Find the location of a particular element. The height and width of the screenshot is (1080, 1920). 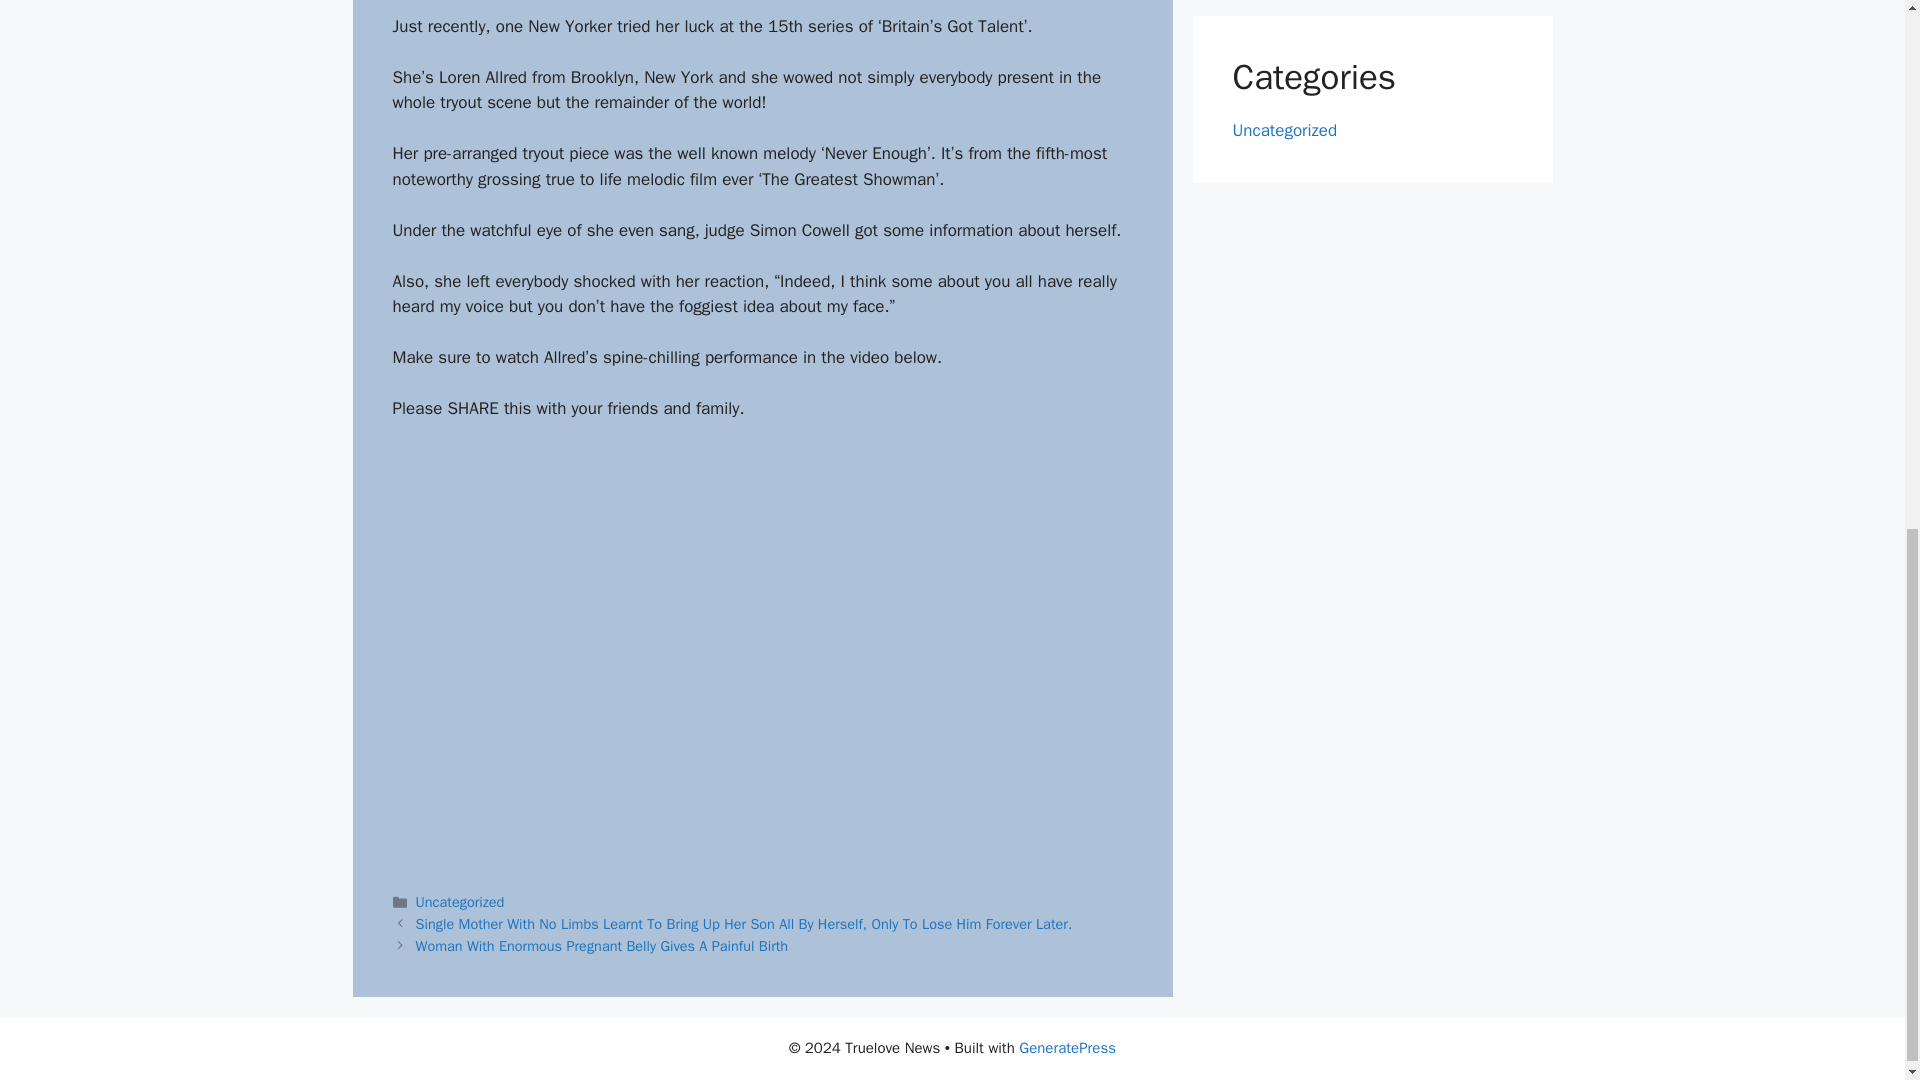

GeneratePress is located at coordinates (1067, 1048).